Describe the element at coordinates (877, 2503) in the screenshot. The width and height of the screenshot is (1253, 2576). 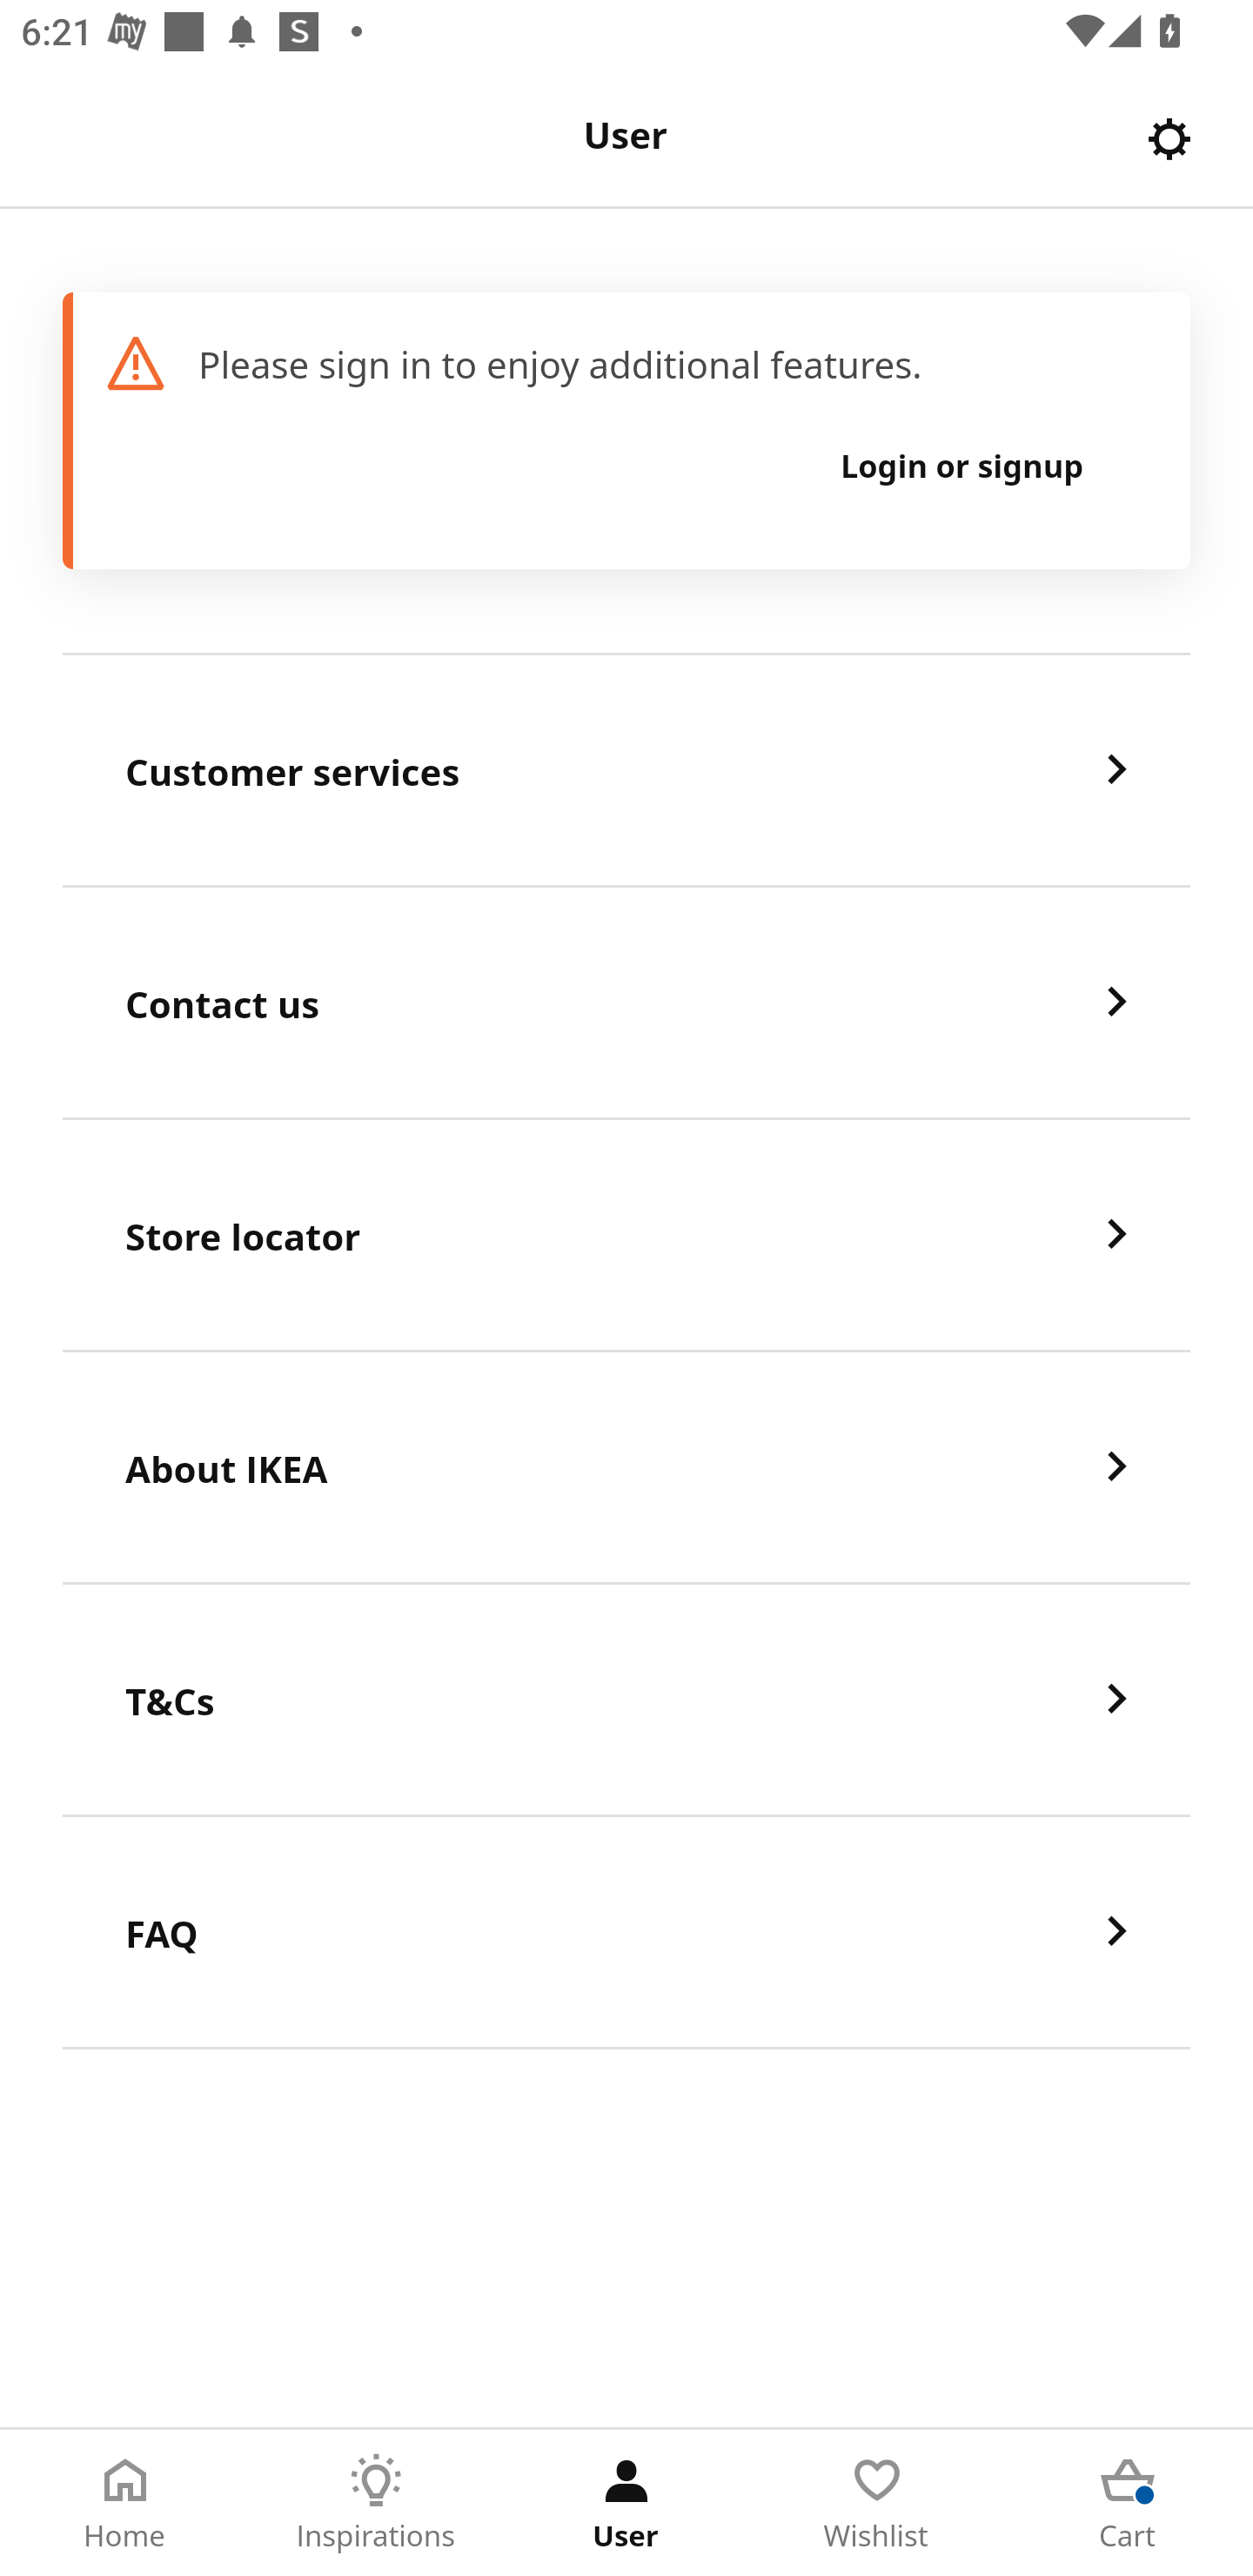
I see `Wishlist
Tab 4 of 5` at that location.